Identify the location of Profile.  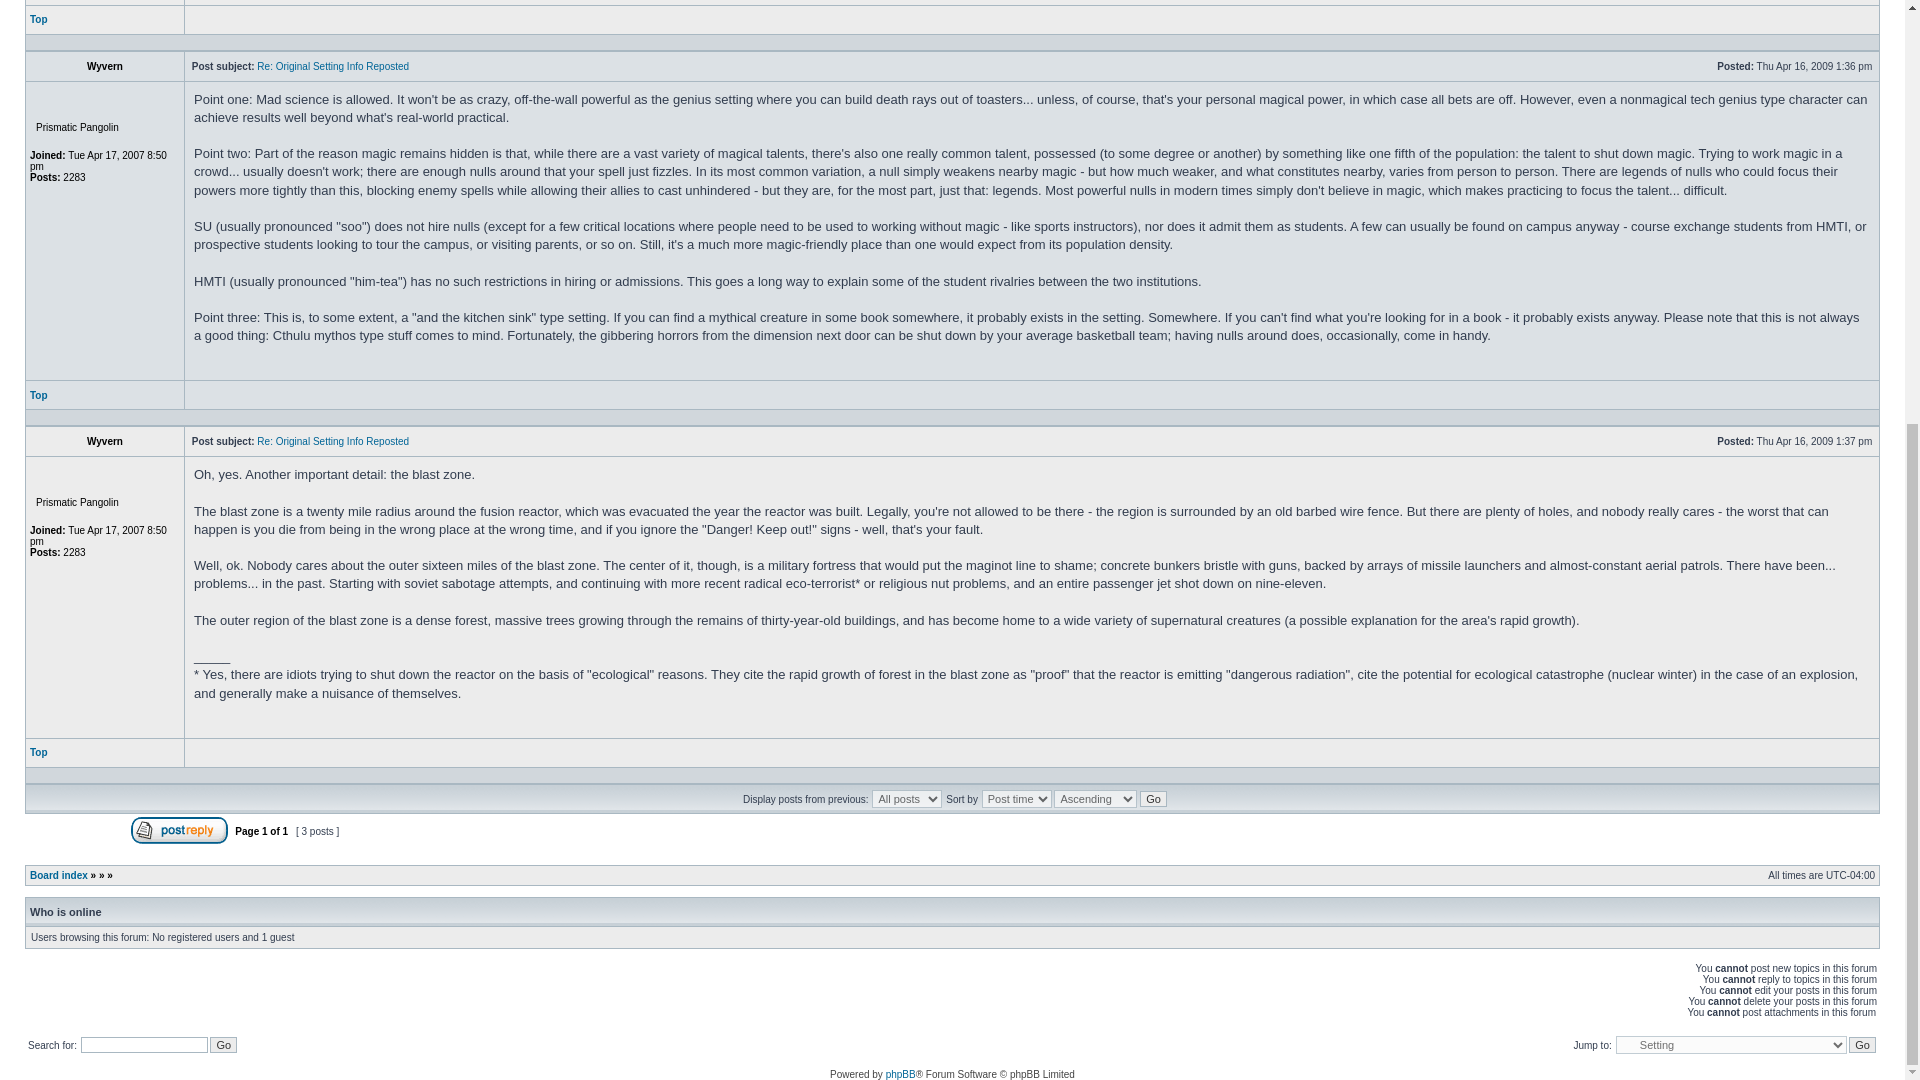
(226, 752).